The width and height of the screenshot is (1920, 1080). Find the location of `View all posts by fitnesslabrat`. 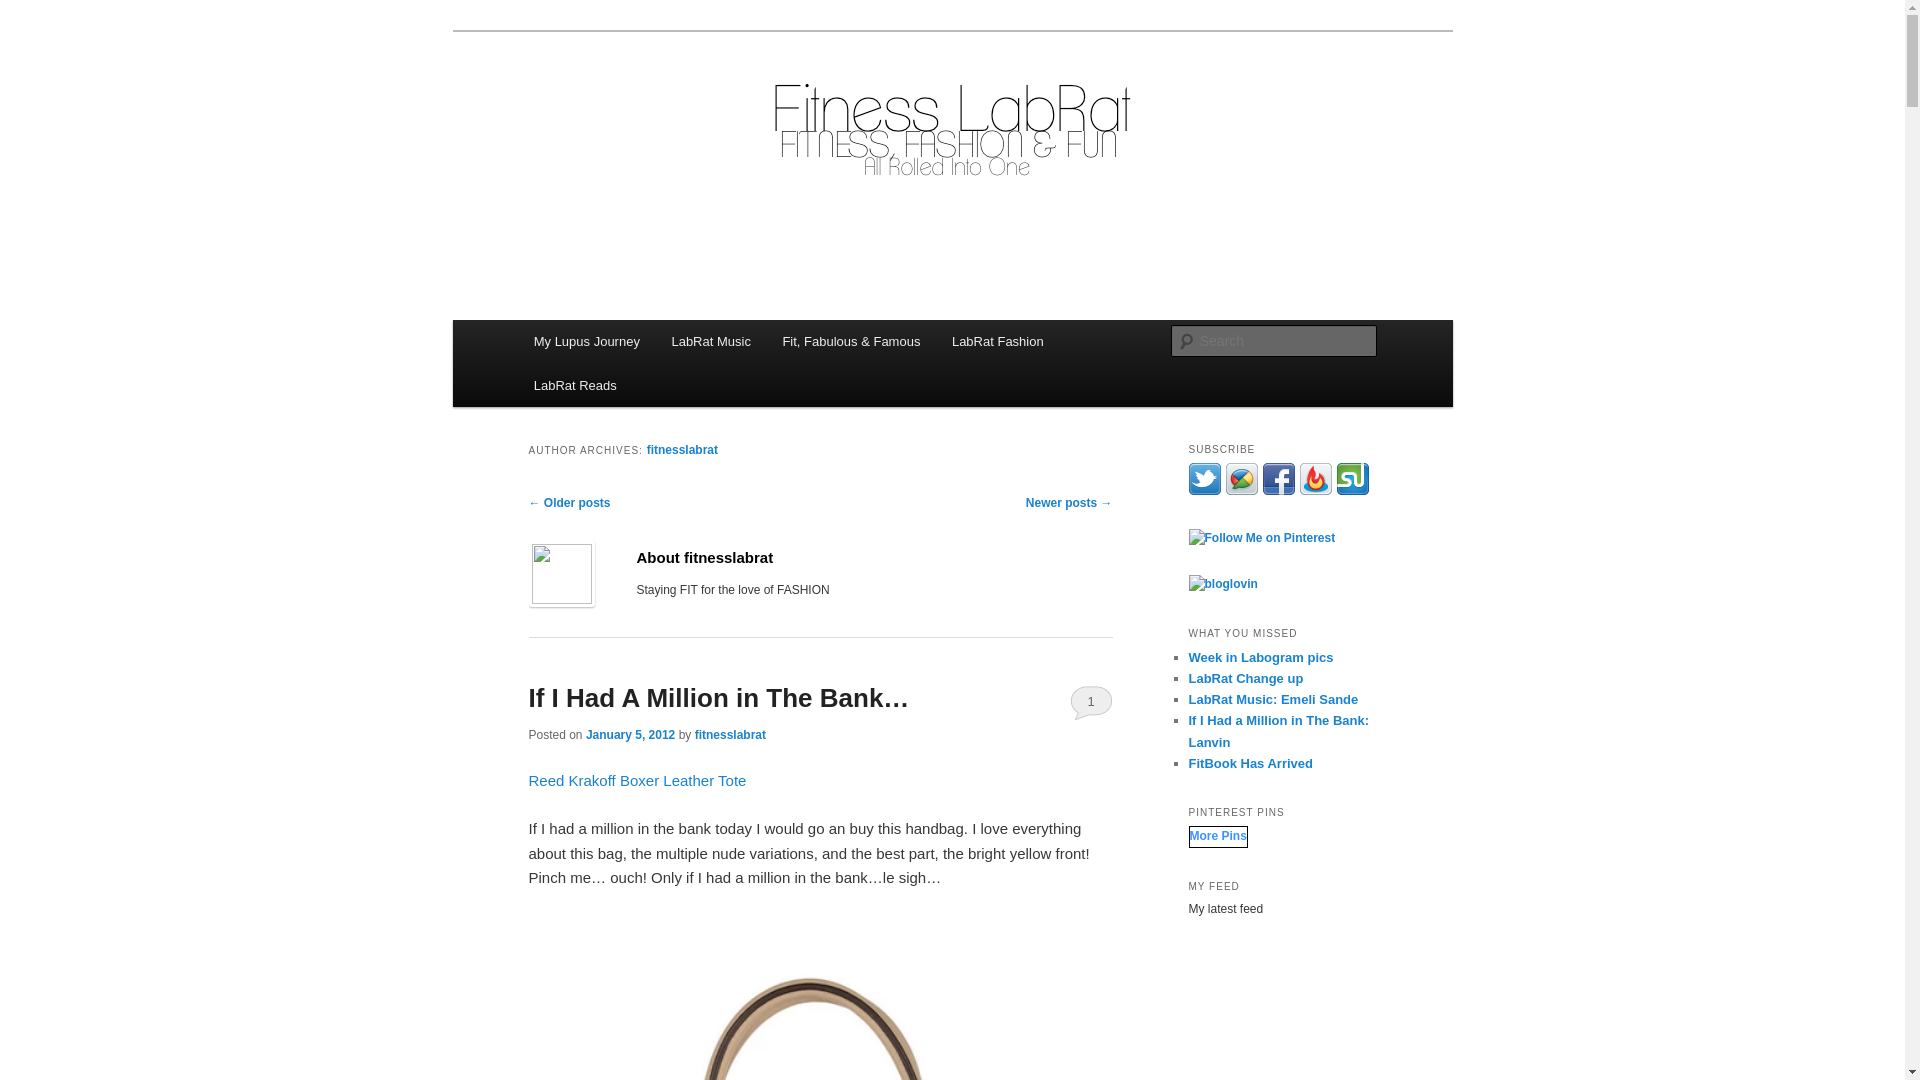

View all posts by fitnesslabrat is located at coordinates (730, 734).